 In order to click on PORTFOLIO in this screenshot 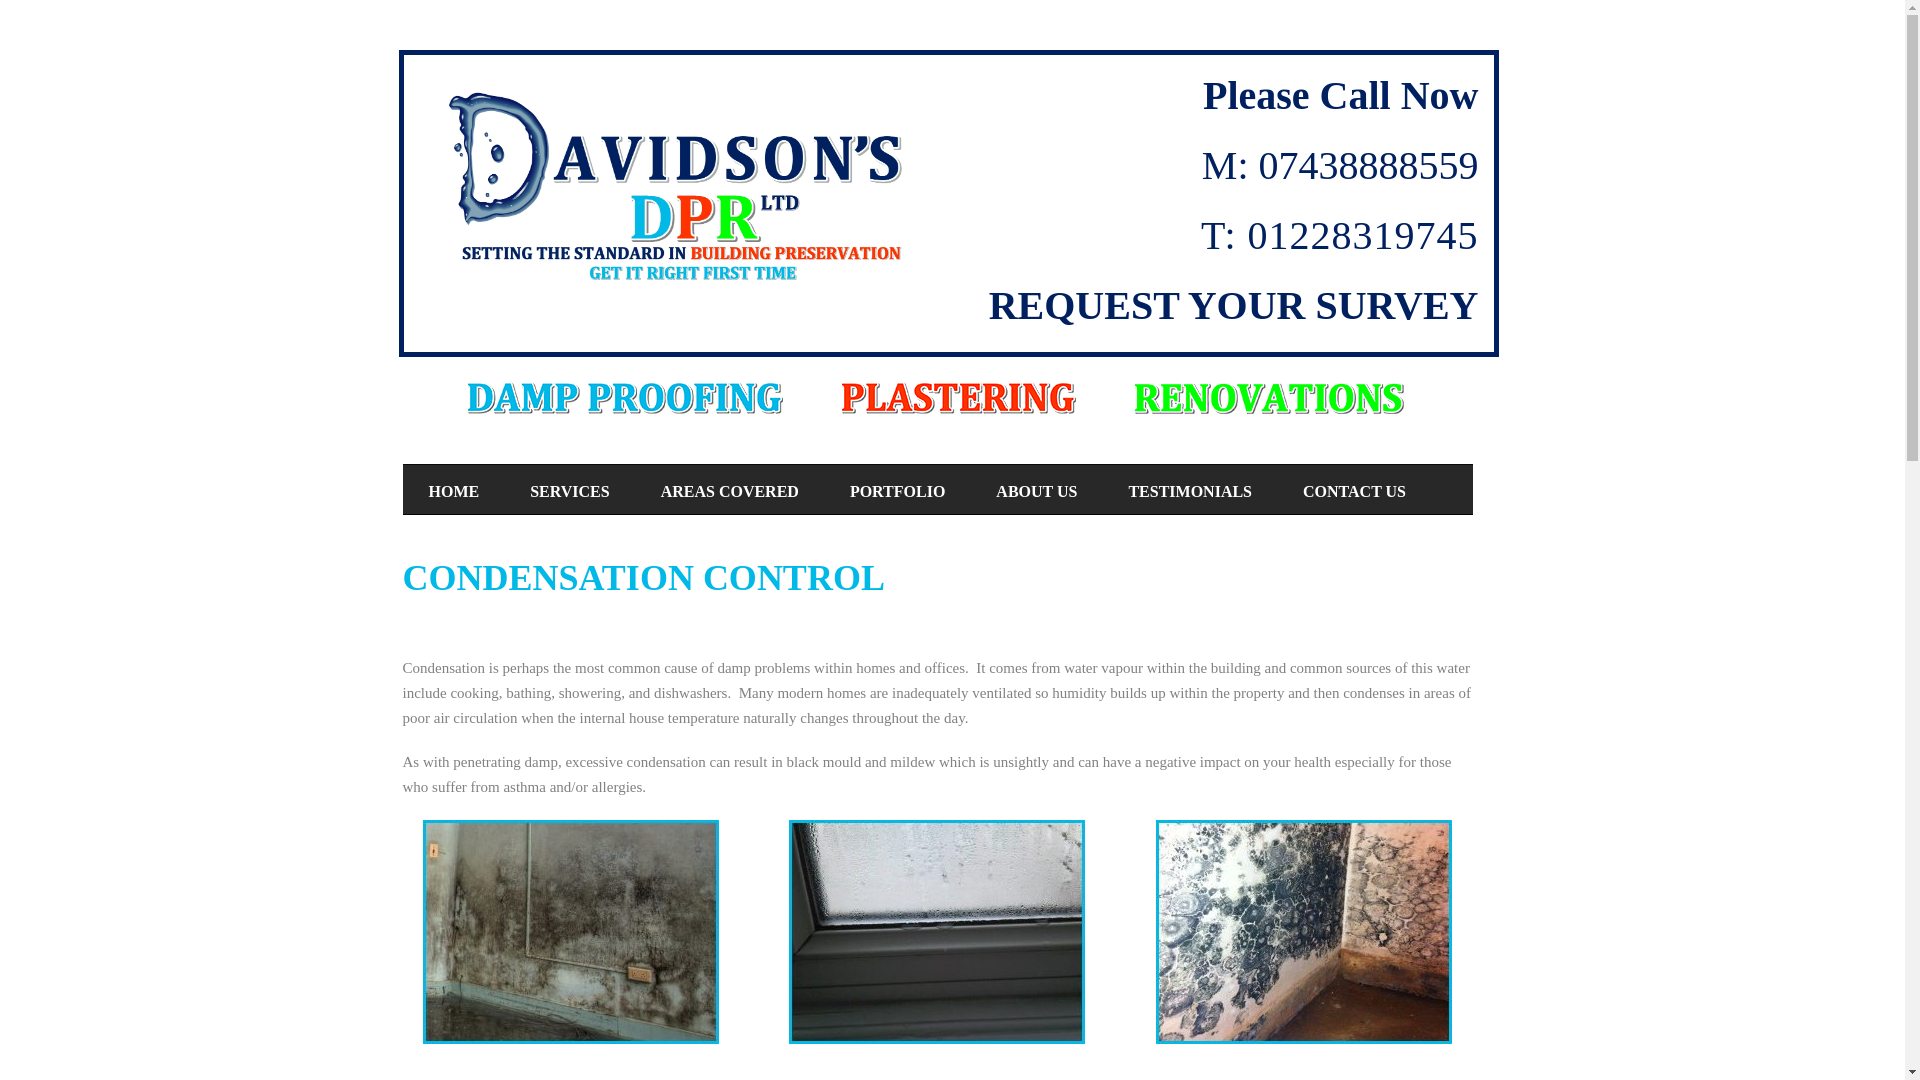, I will do `click(897, 490)`.